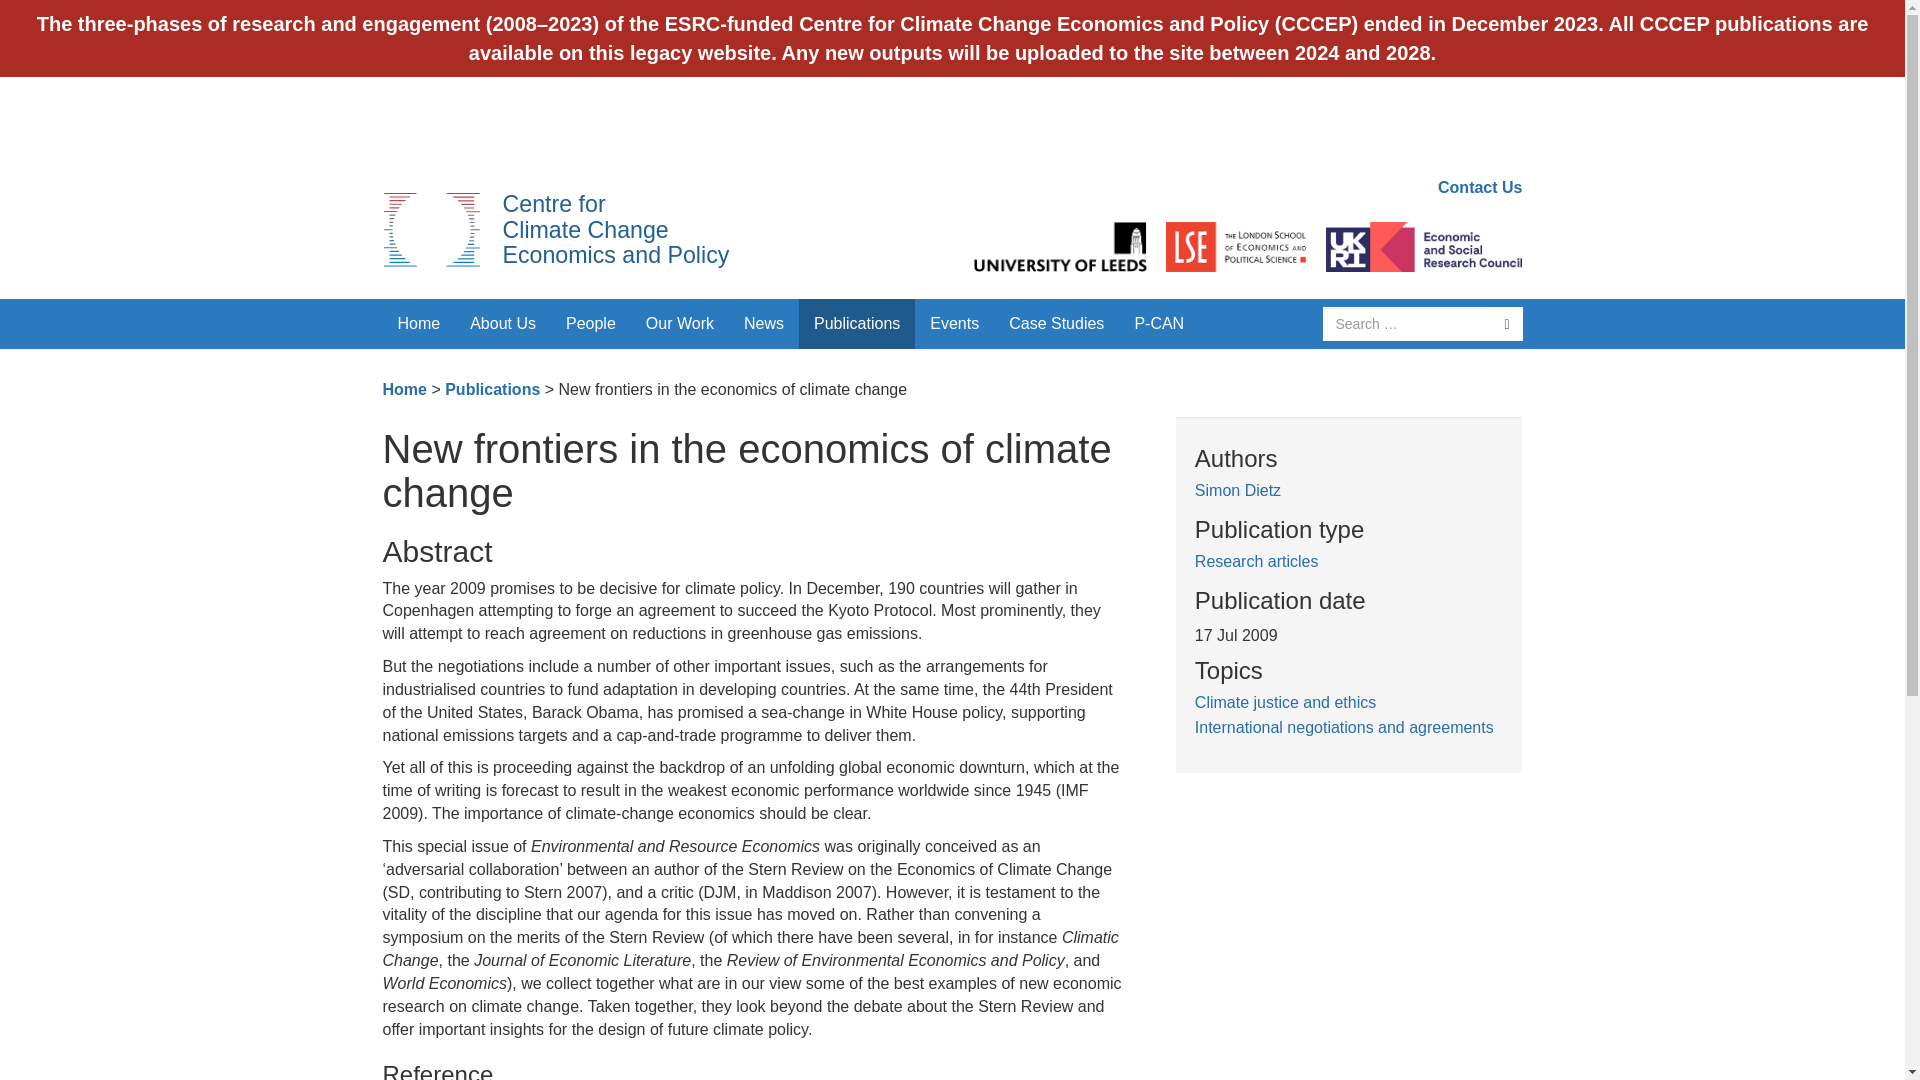 This screenshot has width=1920, height=1080. Describe the element at coordinates (503, 324) in the screenshot. I see `About Us` at that location.